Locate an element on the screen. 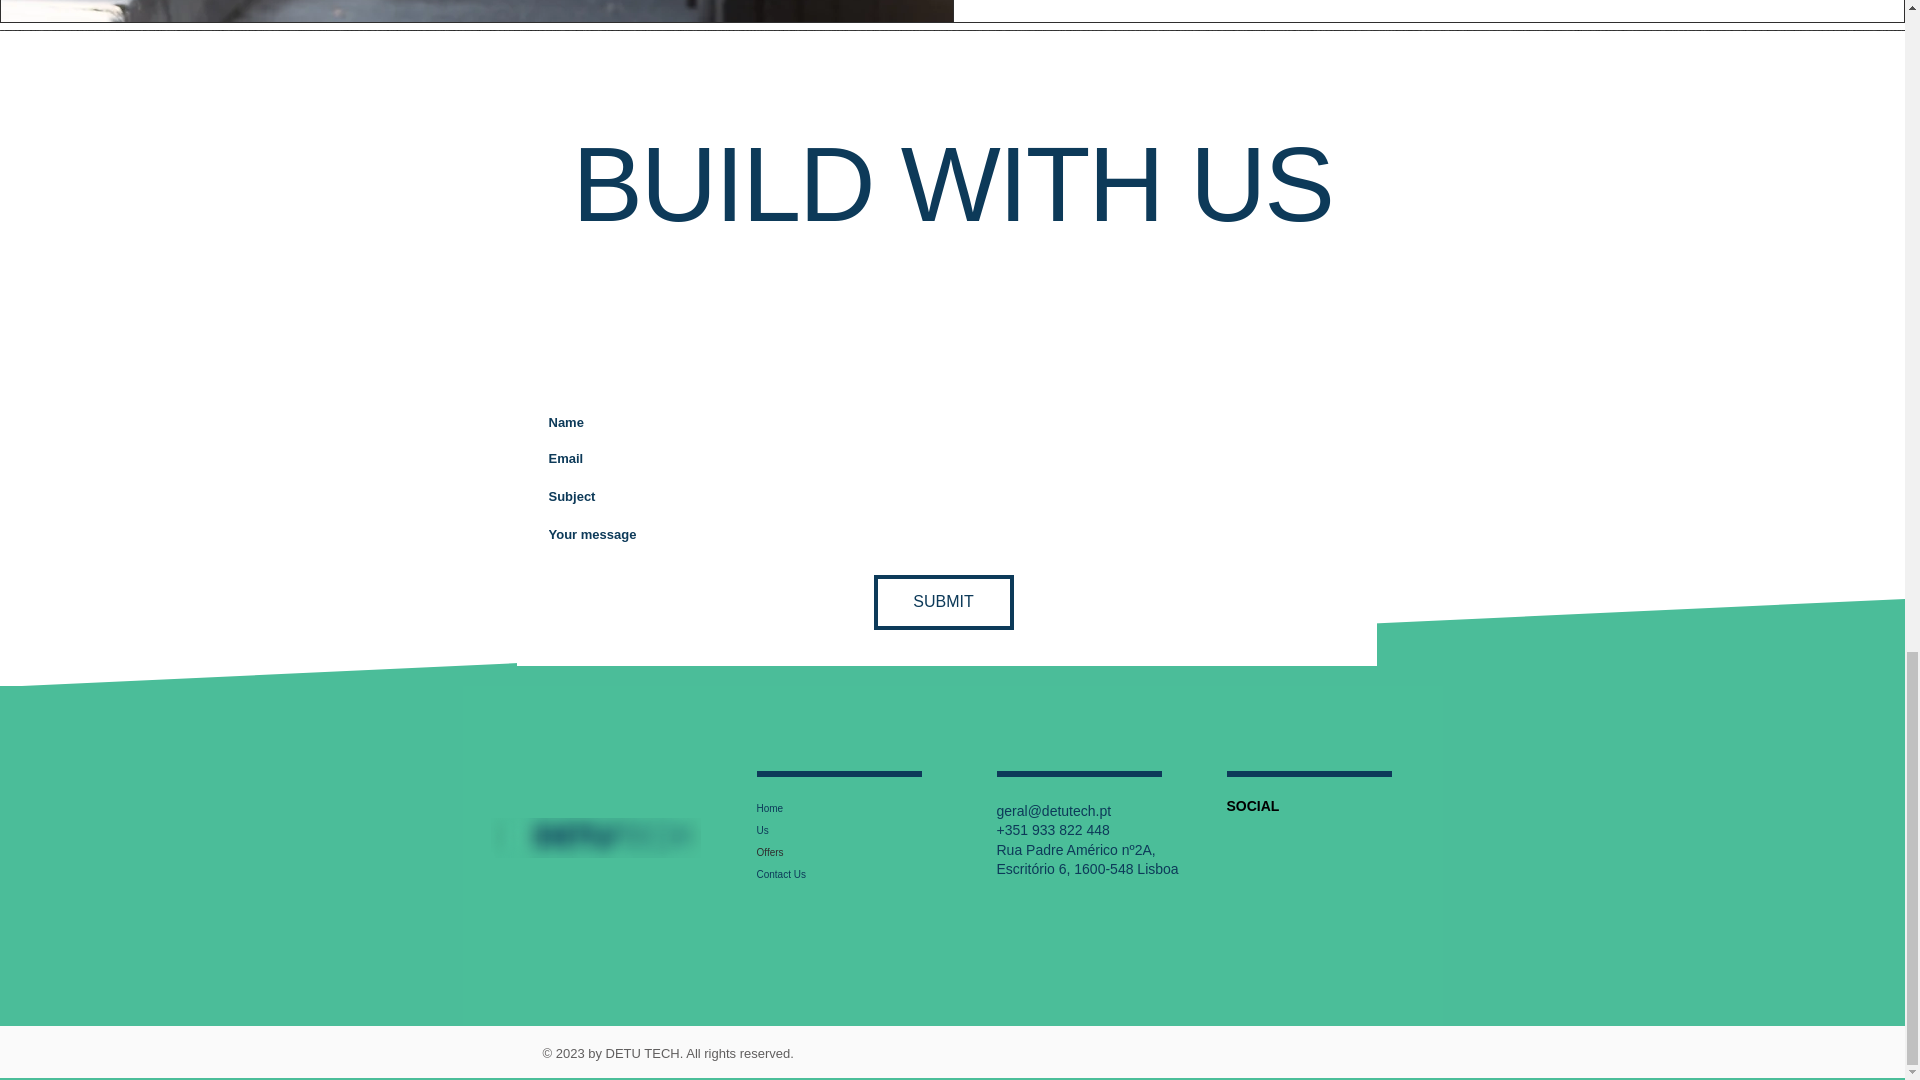 This screenshot has height=1080, width=1920. SUBMIT is located at coordinates (943, 602).